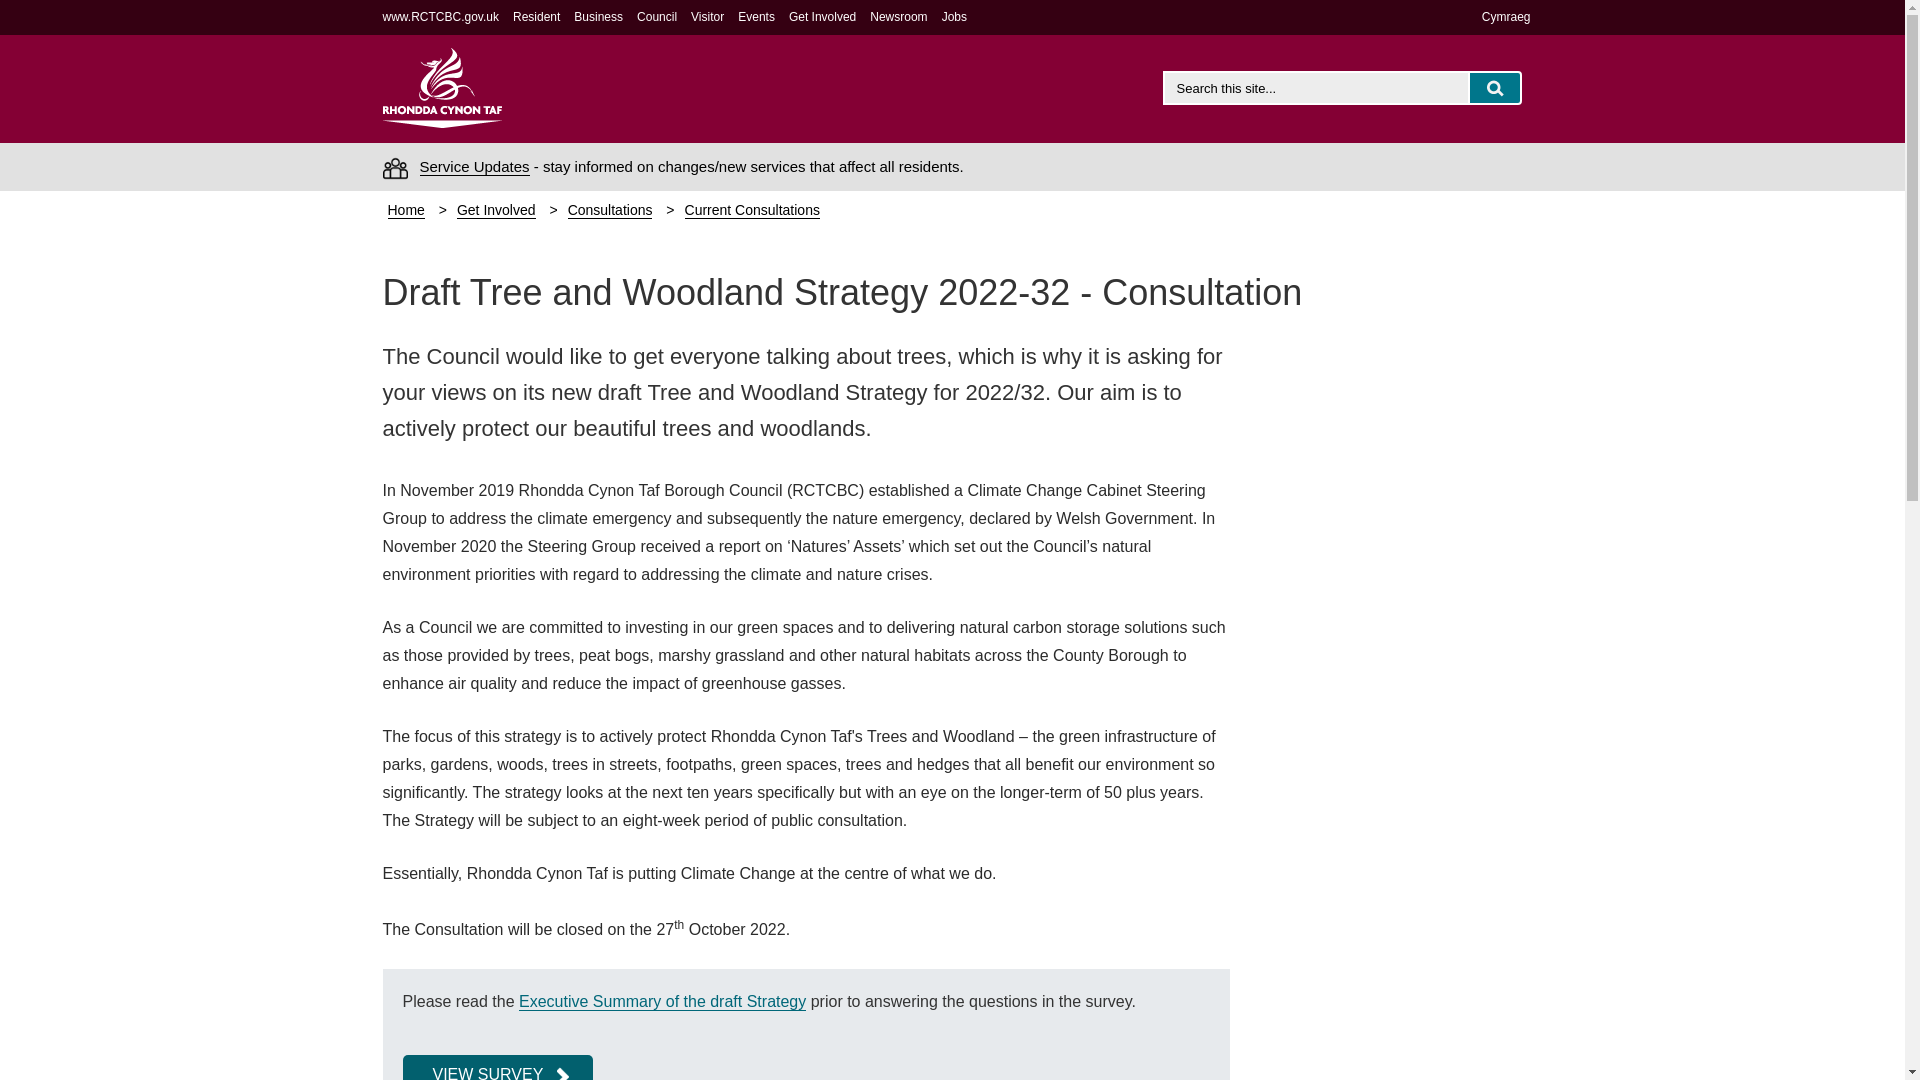 The width and height of the screenshot is (1920, 1080). What do you see at coordinates (756, 16) in the screenshot?
I see `Events` at bounding box center [756, 16].